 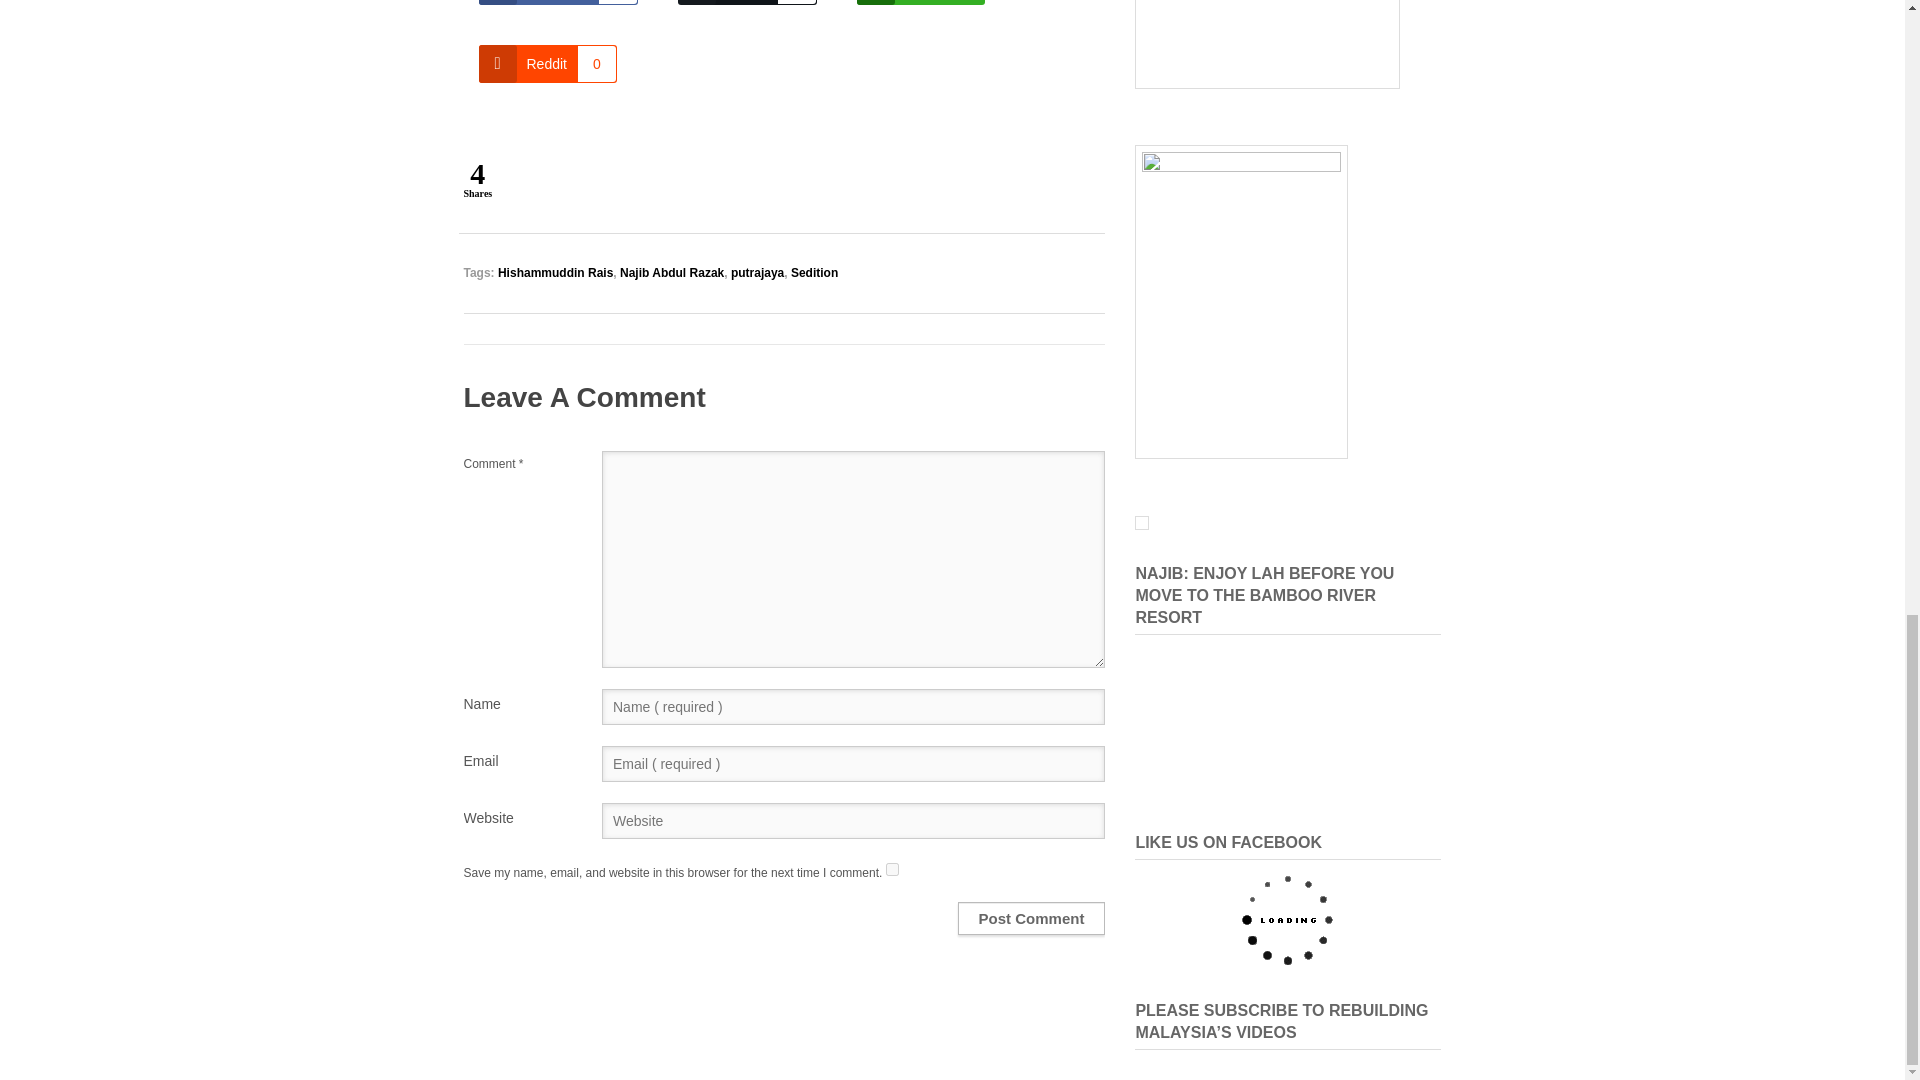 I want to click on yes, so click(x=558, y=2).